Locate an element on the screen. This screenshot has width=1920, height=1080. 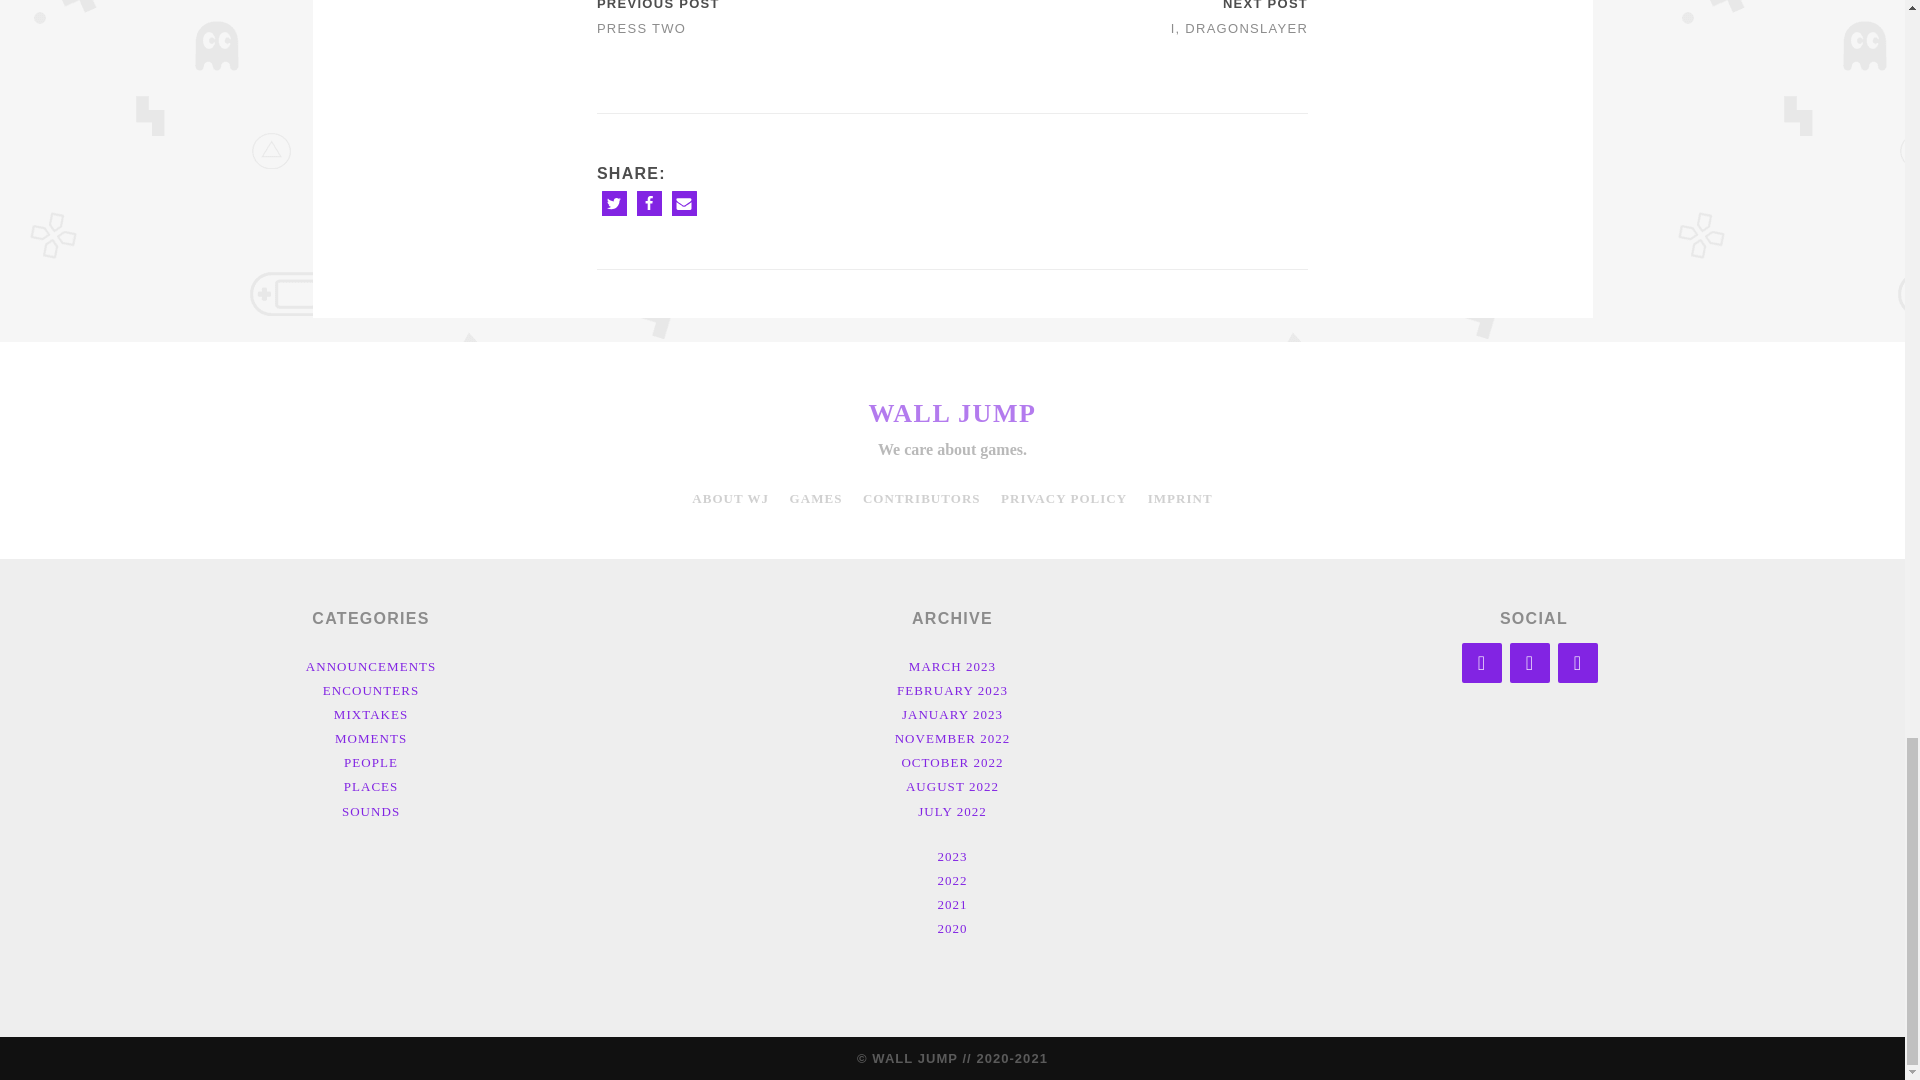
WALL JUMP is located at coordinates (952, 412).